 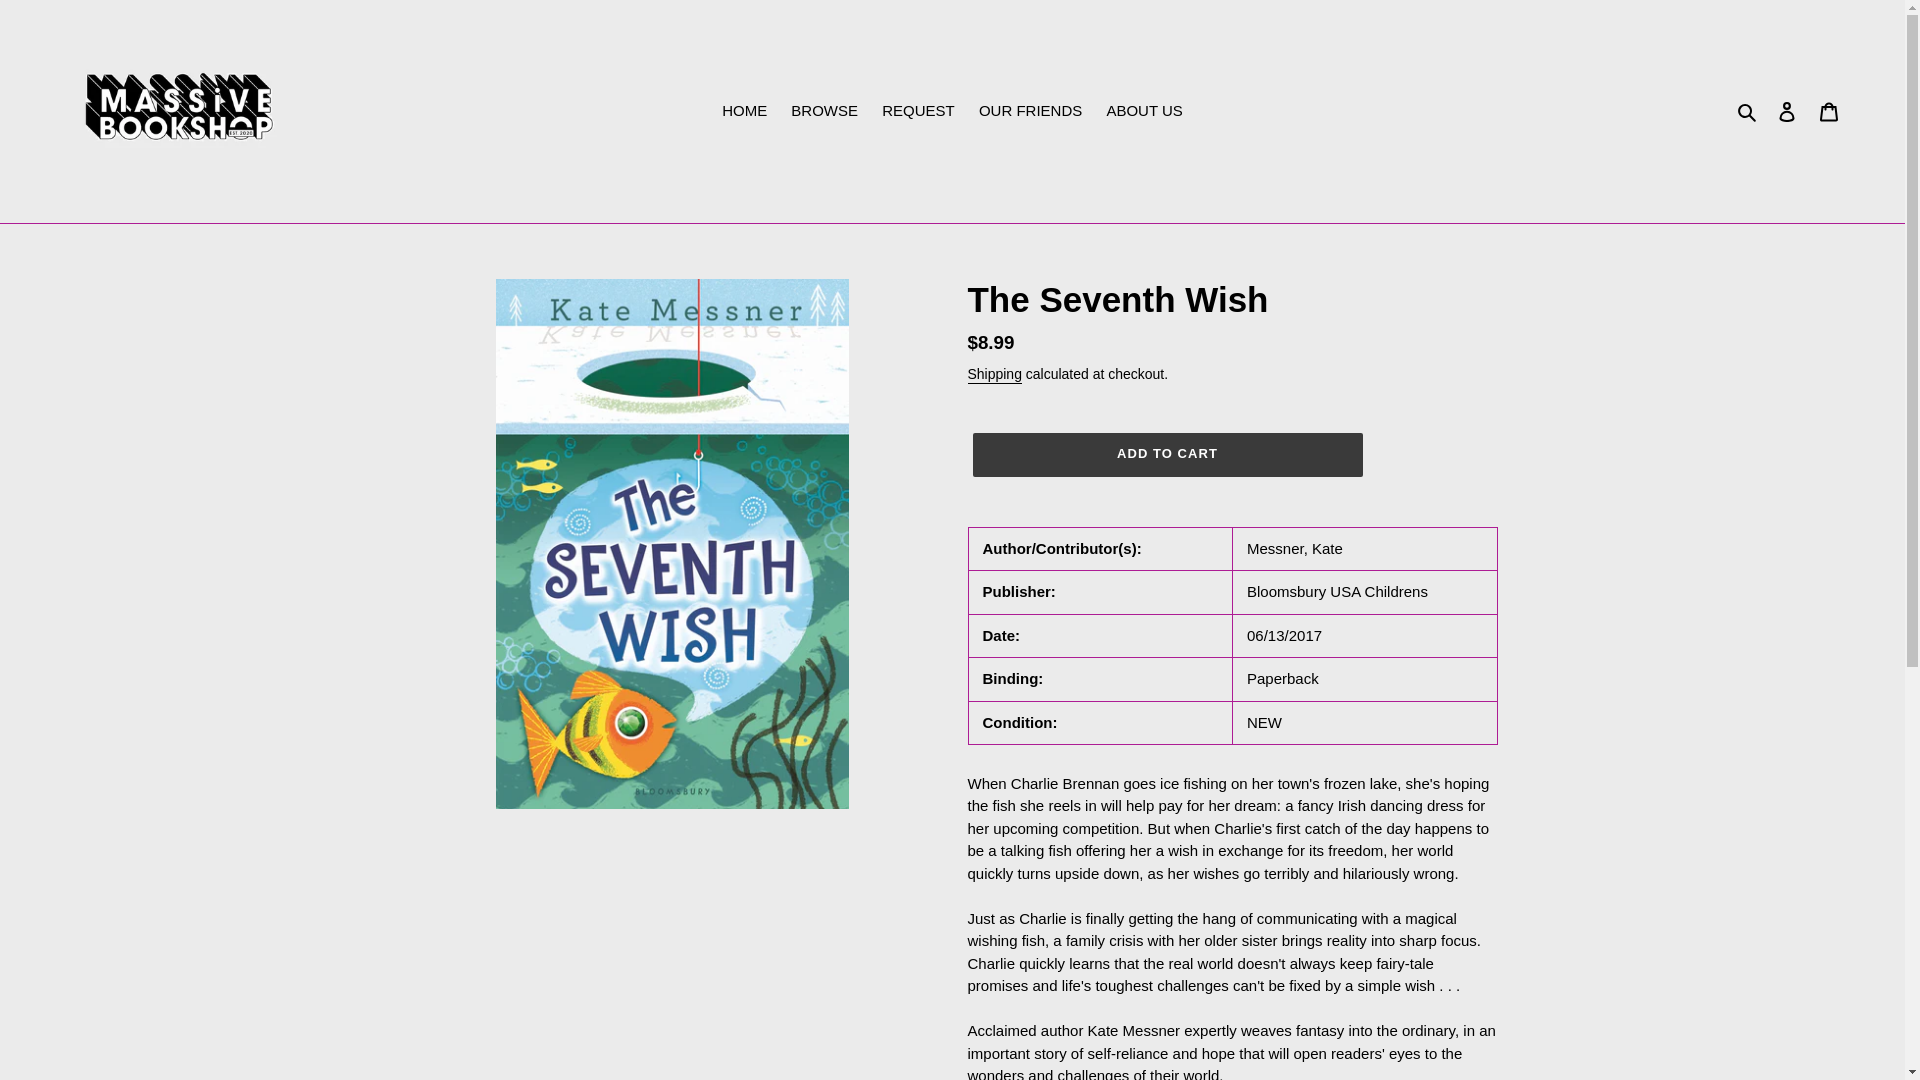 What do you see at coordinates (1748, 112) in the screenshot?
I see `Search` at bounding box center [1748, 112].